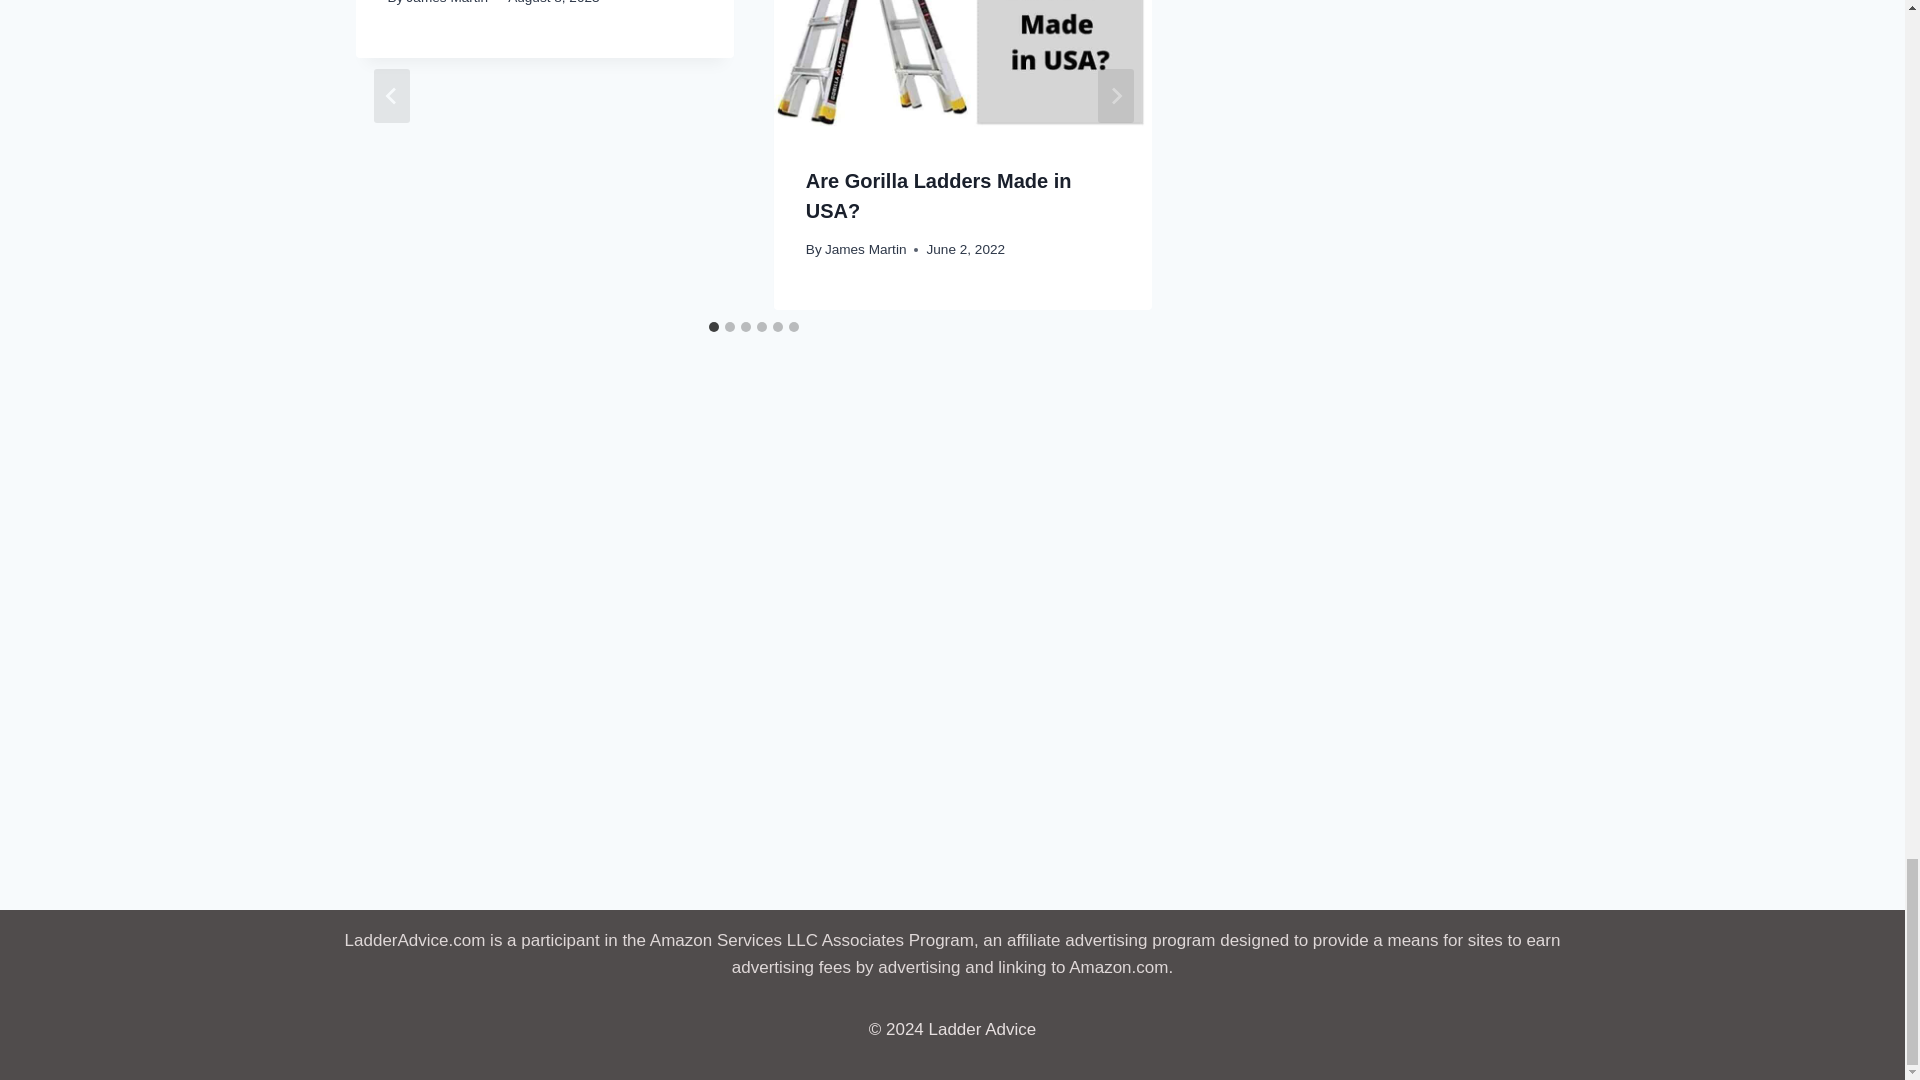  What do you see at coordinates (866, 249) in the screenshot?
I see `James Martin` at bounding box center [866, 249].